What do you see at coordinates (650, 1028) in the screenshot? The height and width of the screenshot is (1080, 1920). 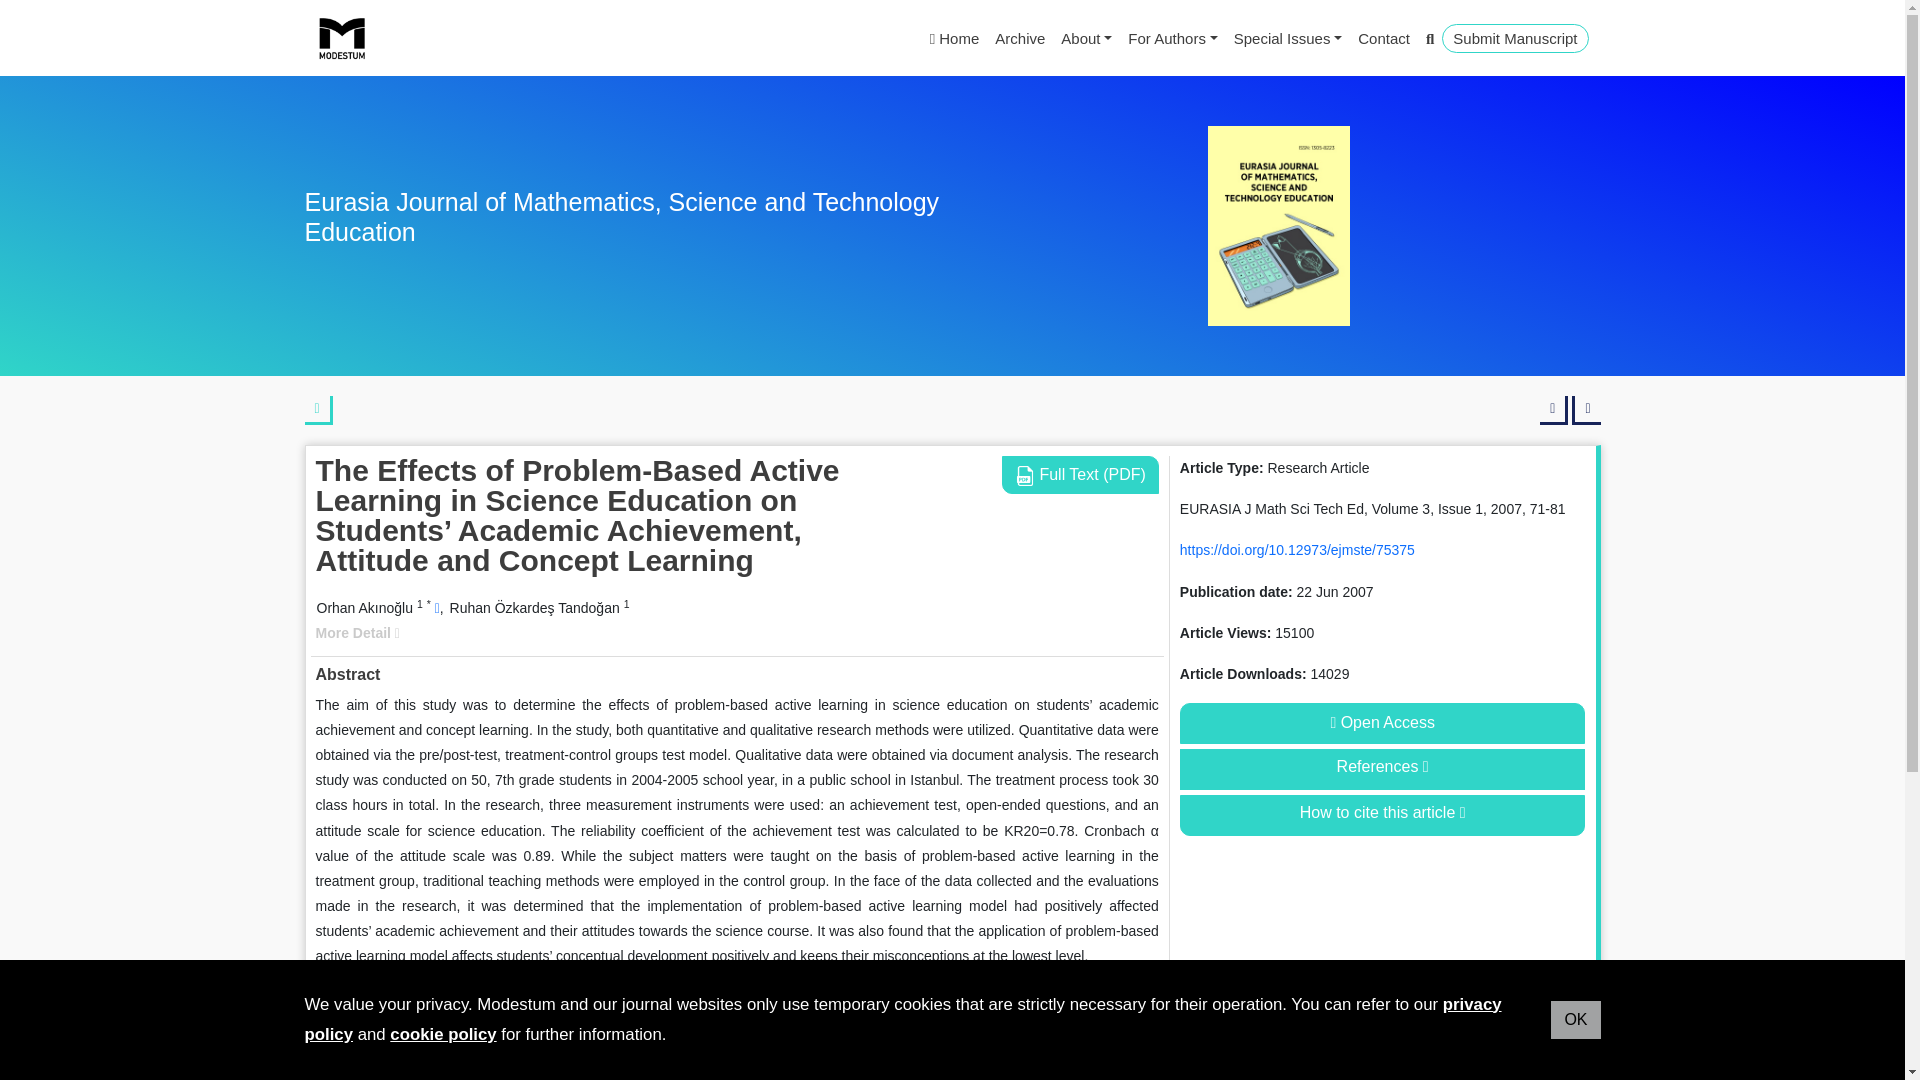 I see `Problem-based learning` at bounding box center [650, 1028].